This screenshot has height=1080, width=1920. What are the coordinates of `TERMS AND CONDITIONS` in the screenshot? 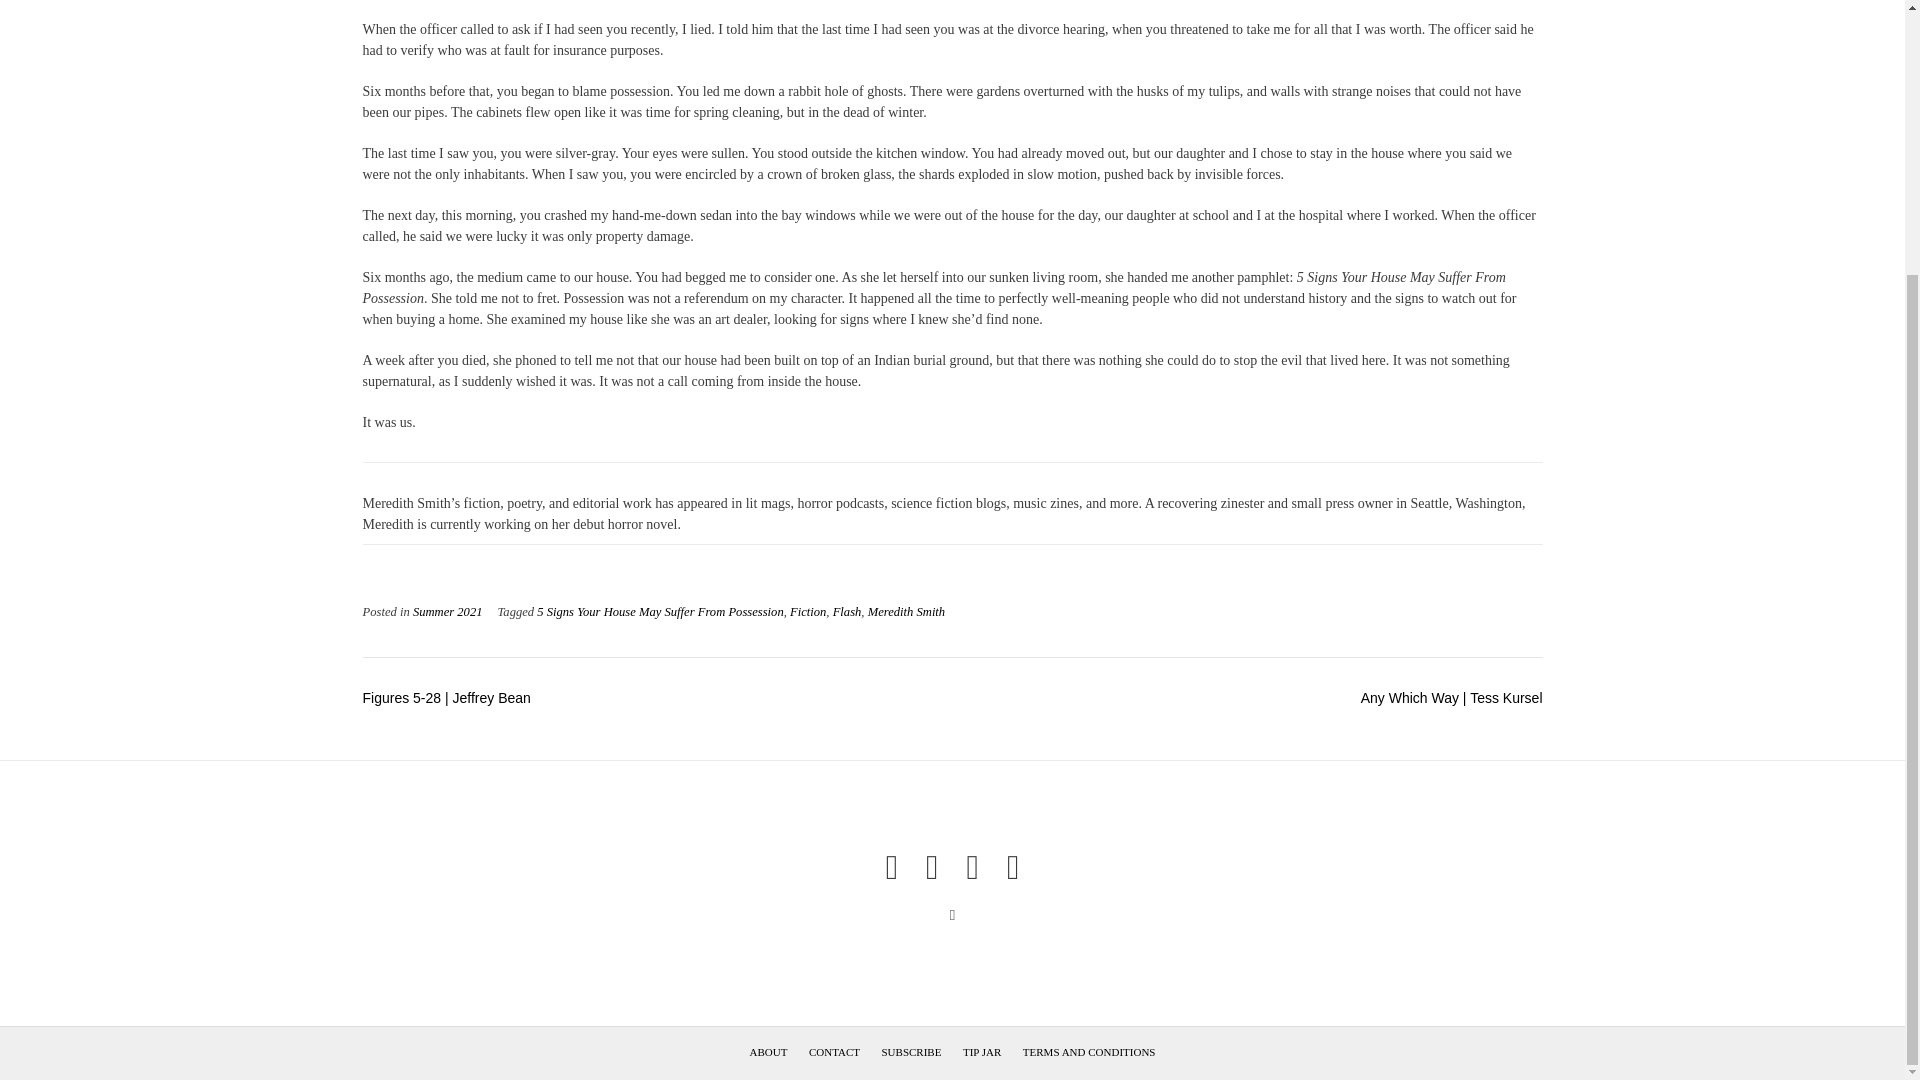 It's located at (1089, 1052).